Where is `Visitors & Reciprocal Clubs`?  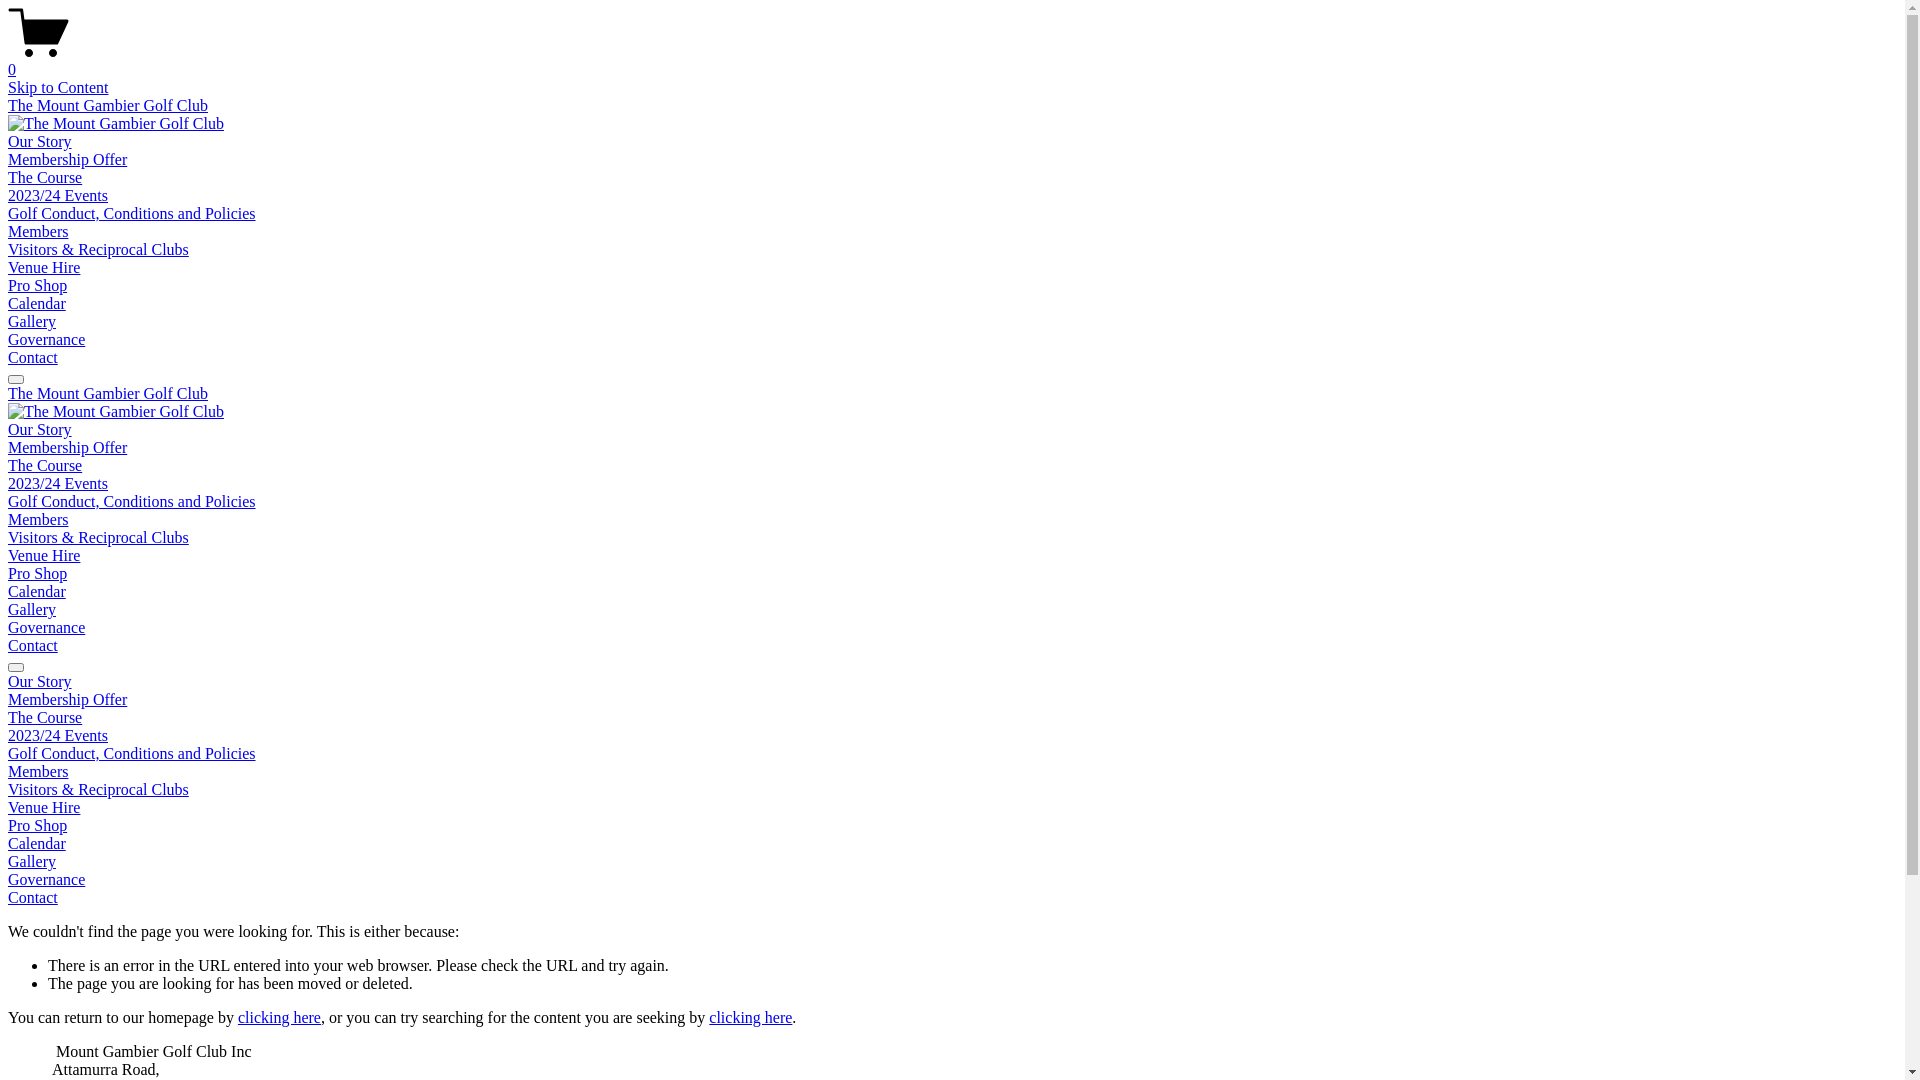
Visitors & Reciprocal Clubs is located at coordinates (98, 250).